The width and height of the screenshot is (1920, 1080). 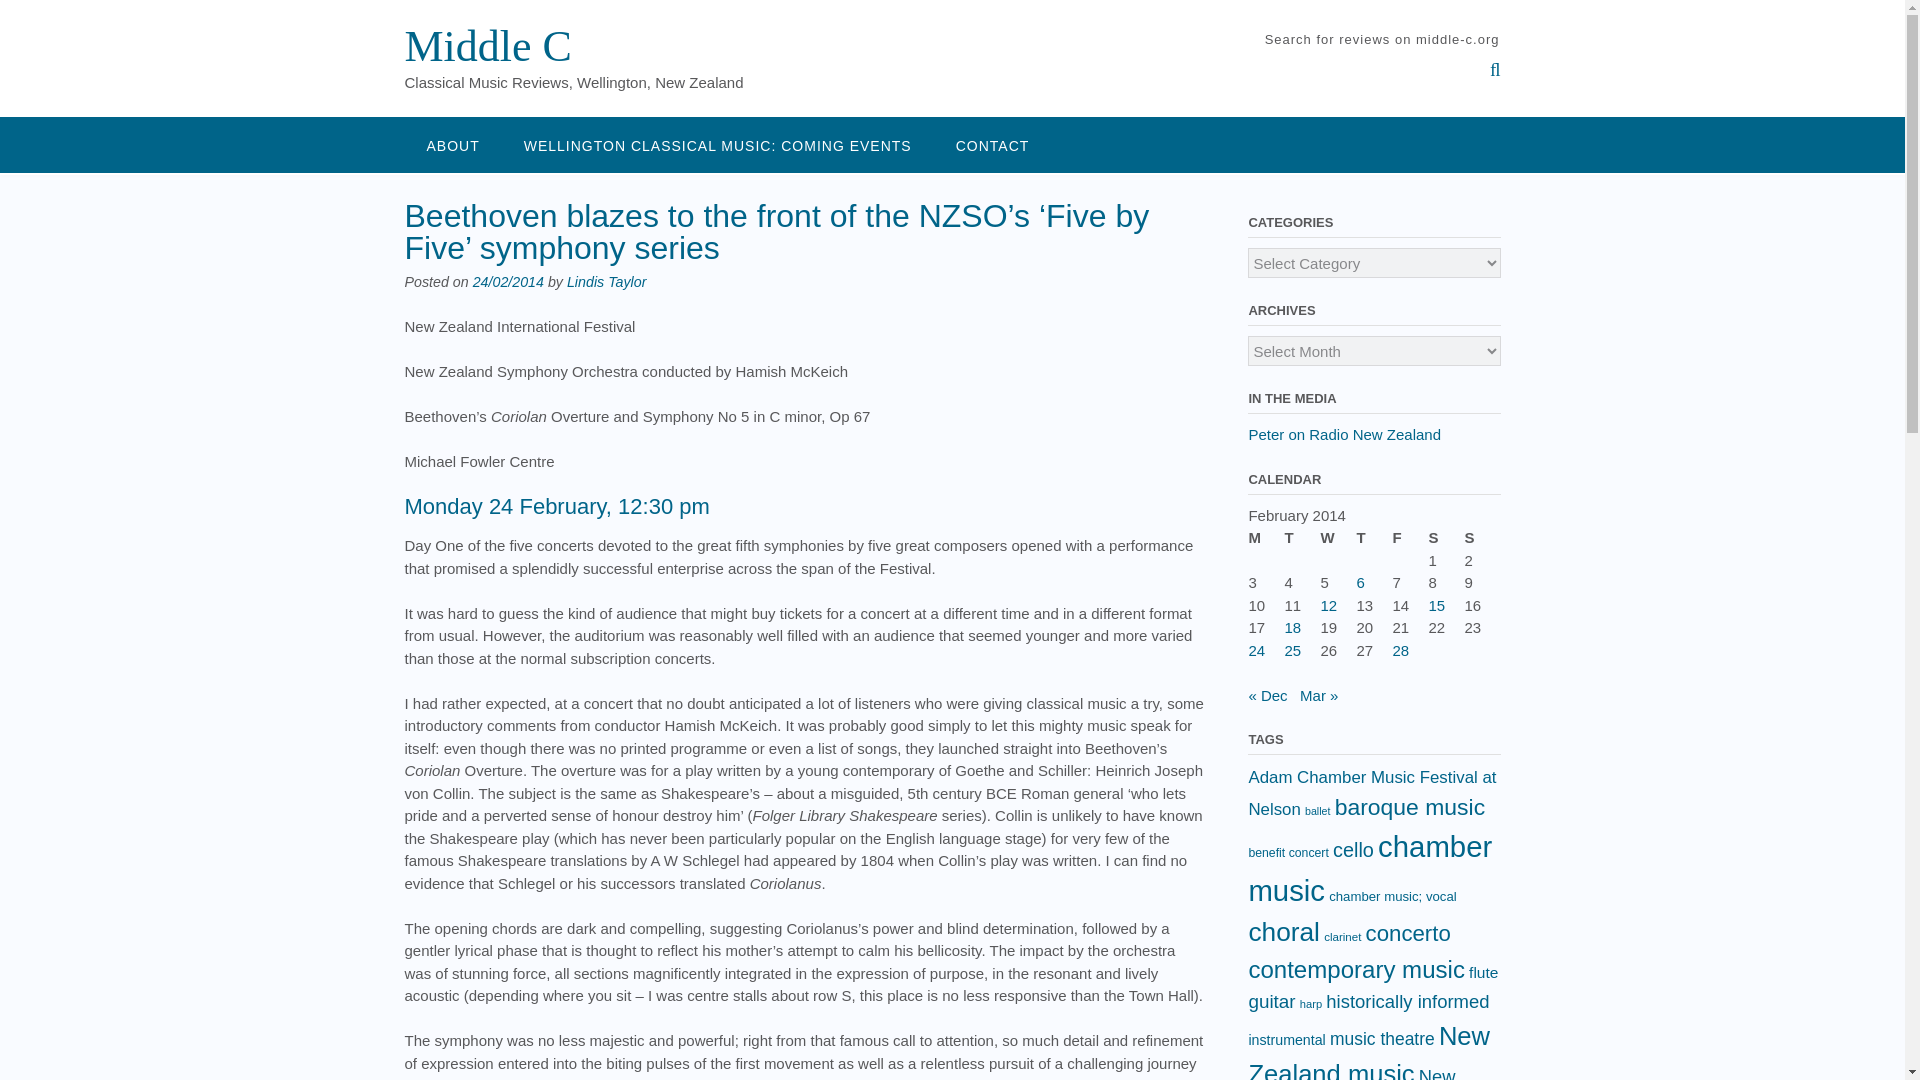 What do you see at coordinates (486, 46) in the screenshot?
I see `Middle C` at bounding box center [486, 46].